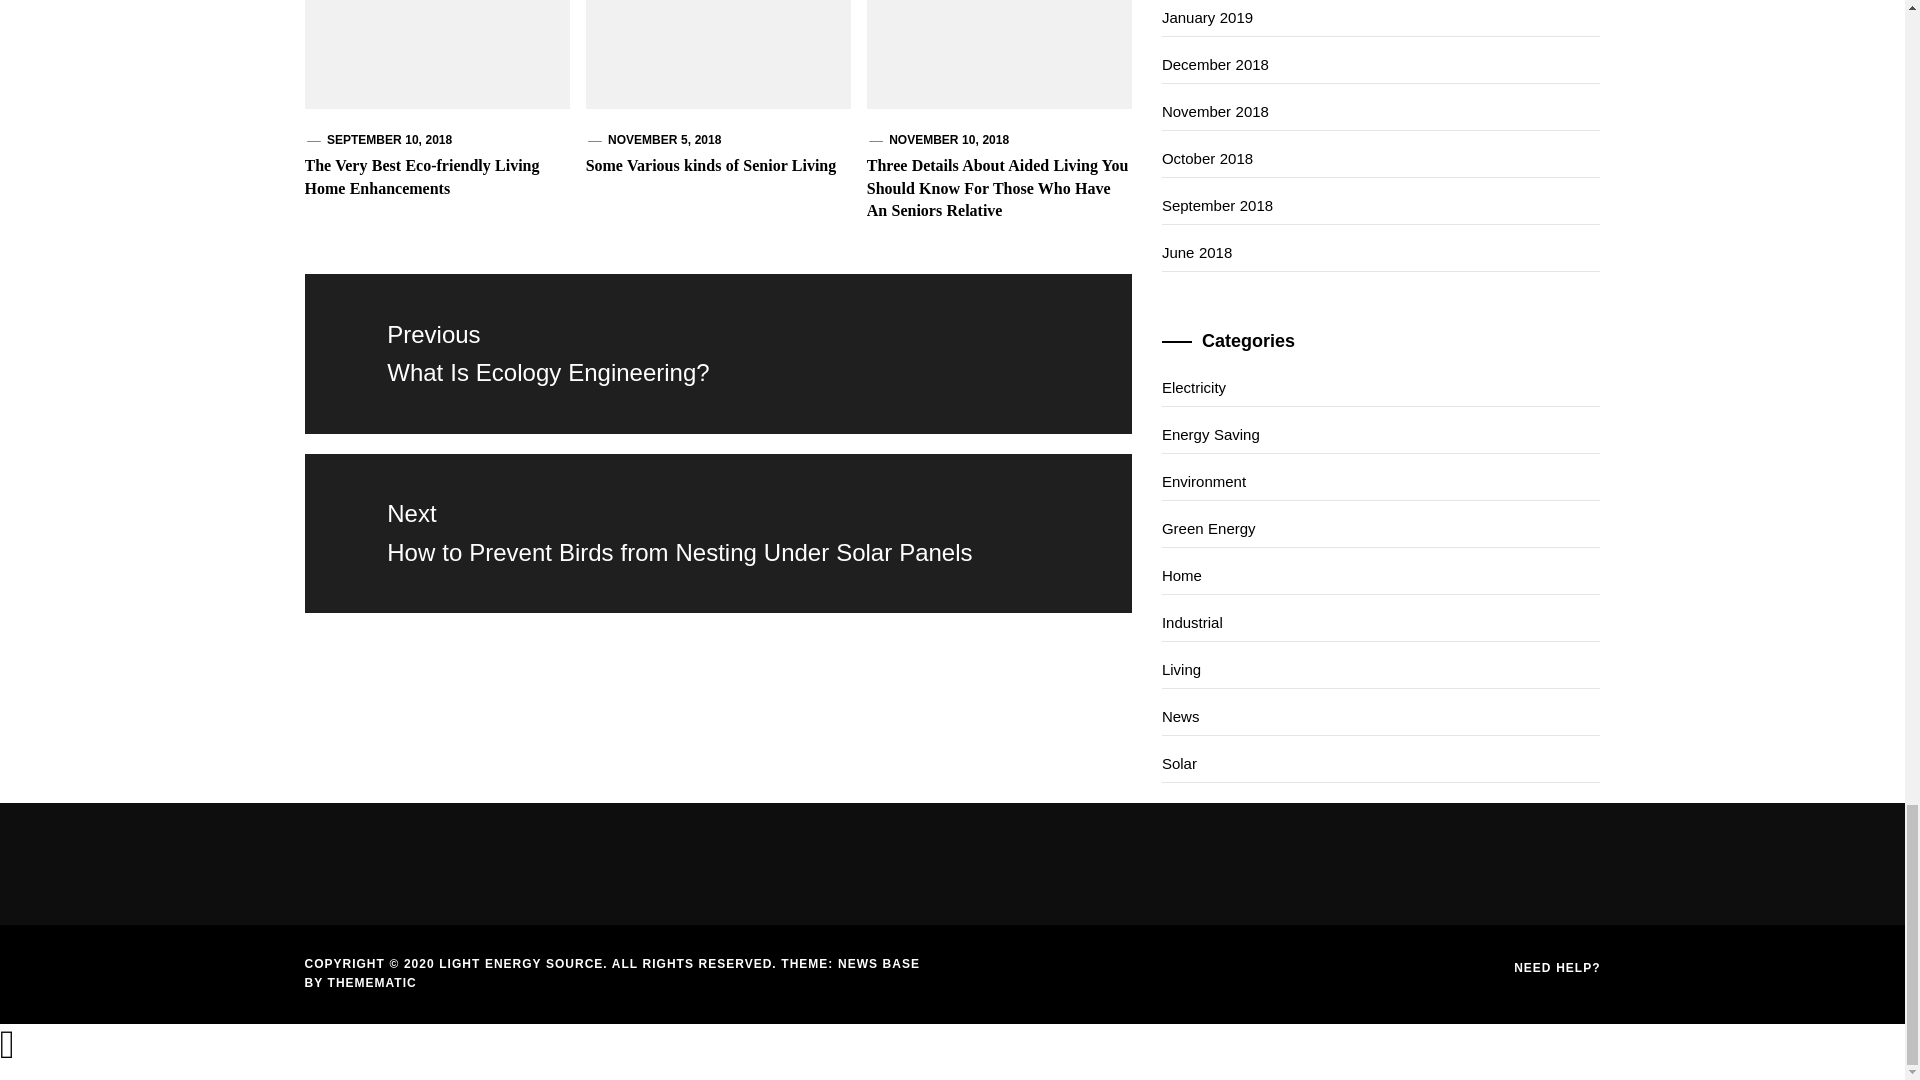  What do you see at coordinates (948, 139) in the screenshot?
I see `Some Various kinds of Senior Living` at bounding box center [948, 139].